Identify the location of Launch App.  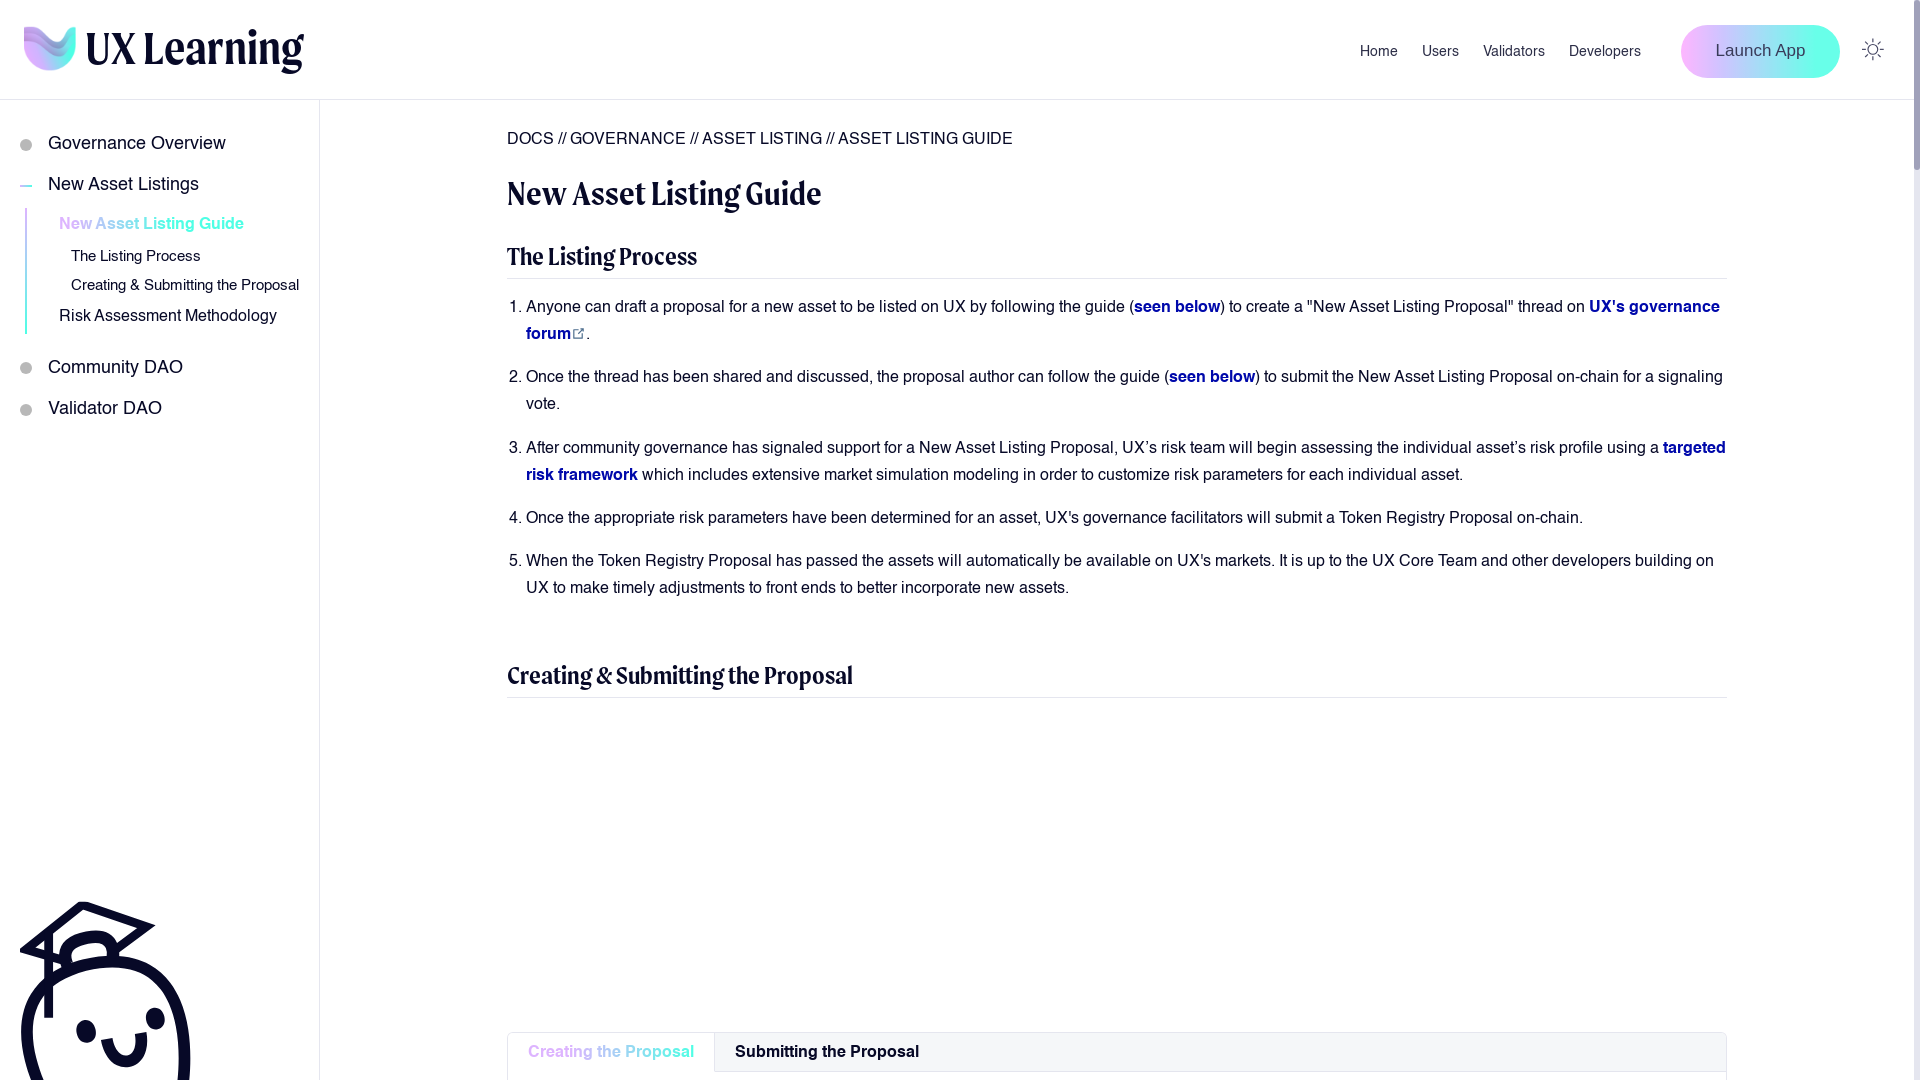
(1760, 50).